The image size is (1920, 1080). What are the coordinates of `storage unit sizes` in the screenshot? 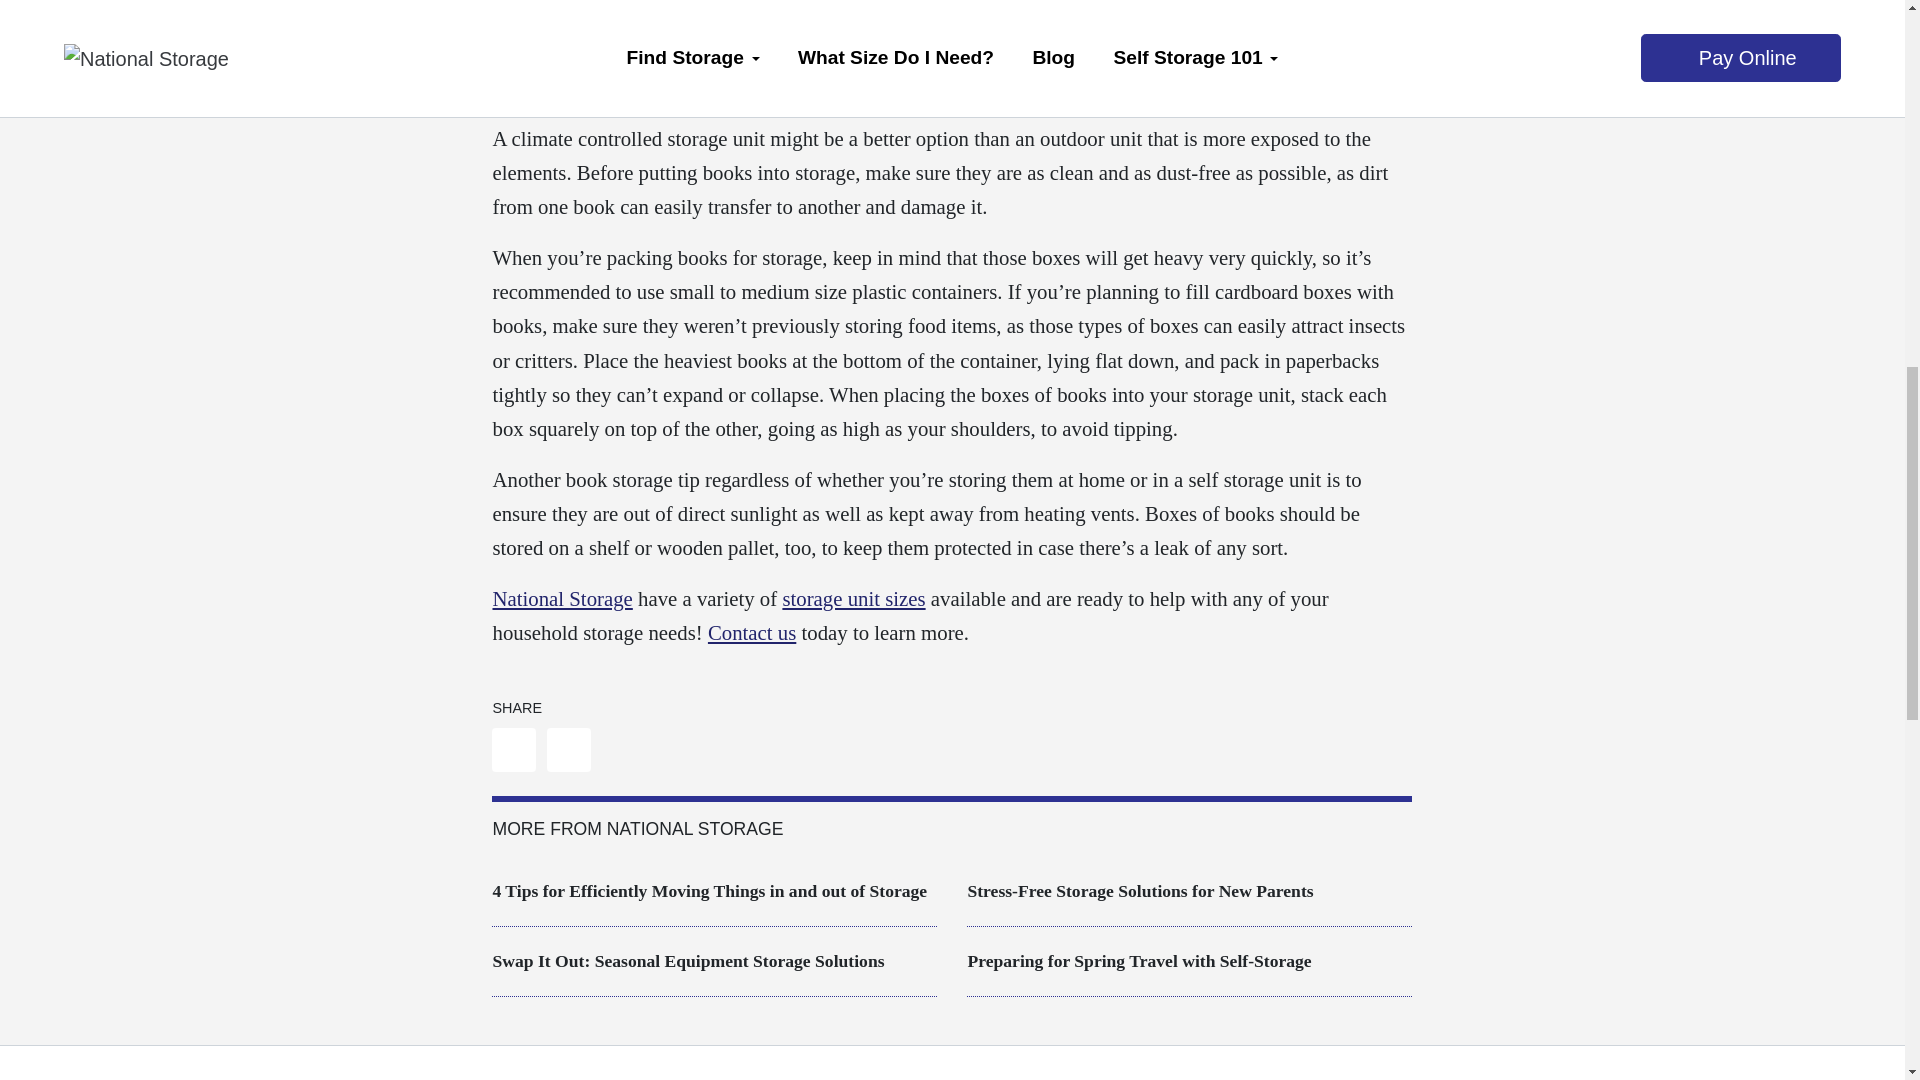 It's located at (853, 598).